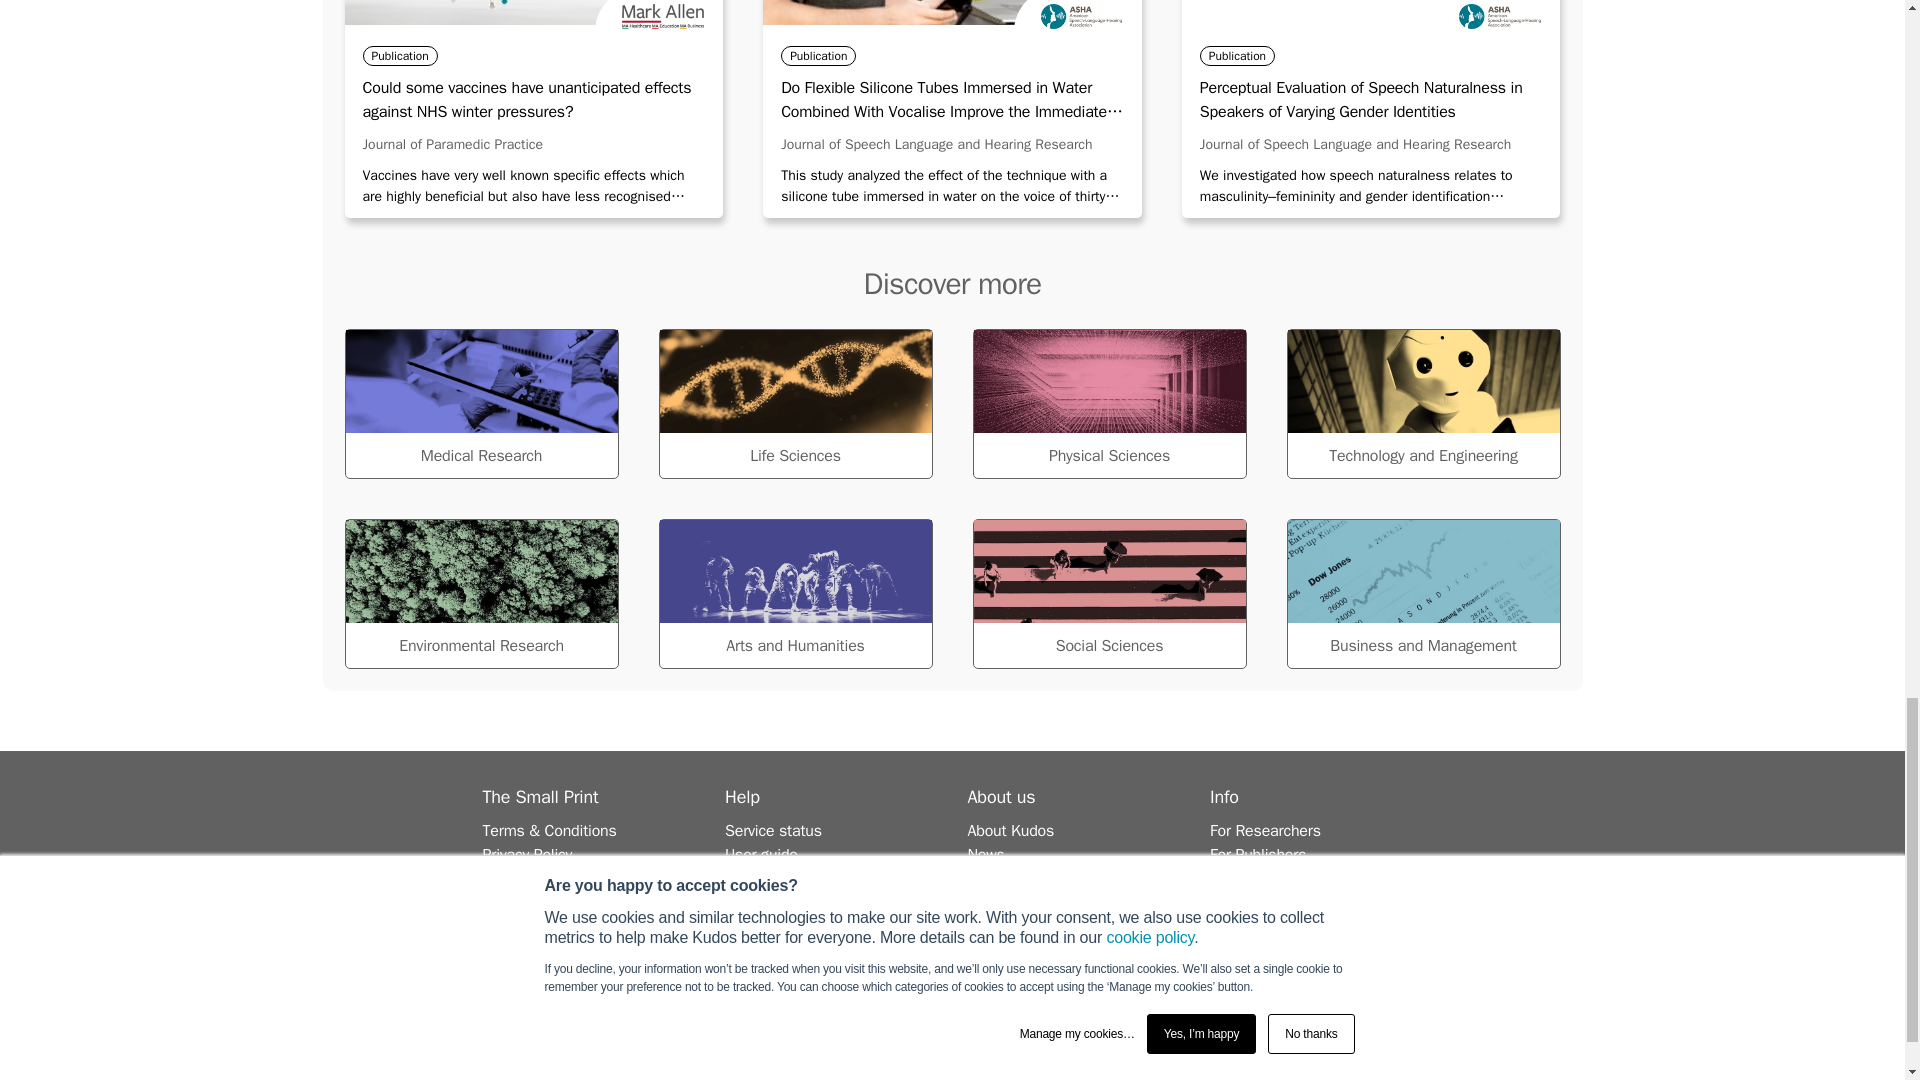  Describe the element at coordinates (1356, 144) in the screenshot. I see `Journal of Speech Language and Hearing Research` at that location.